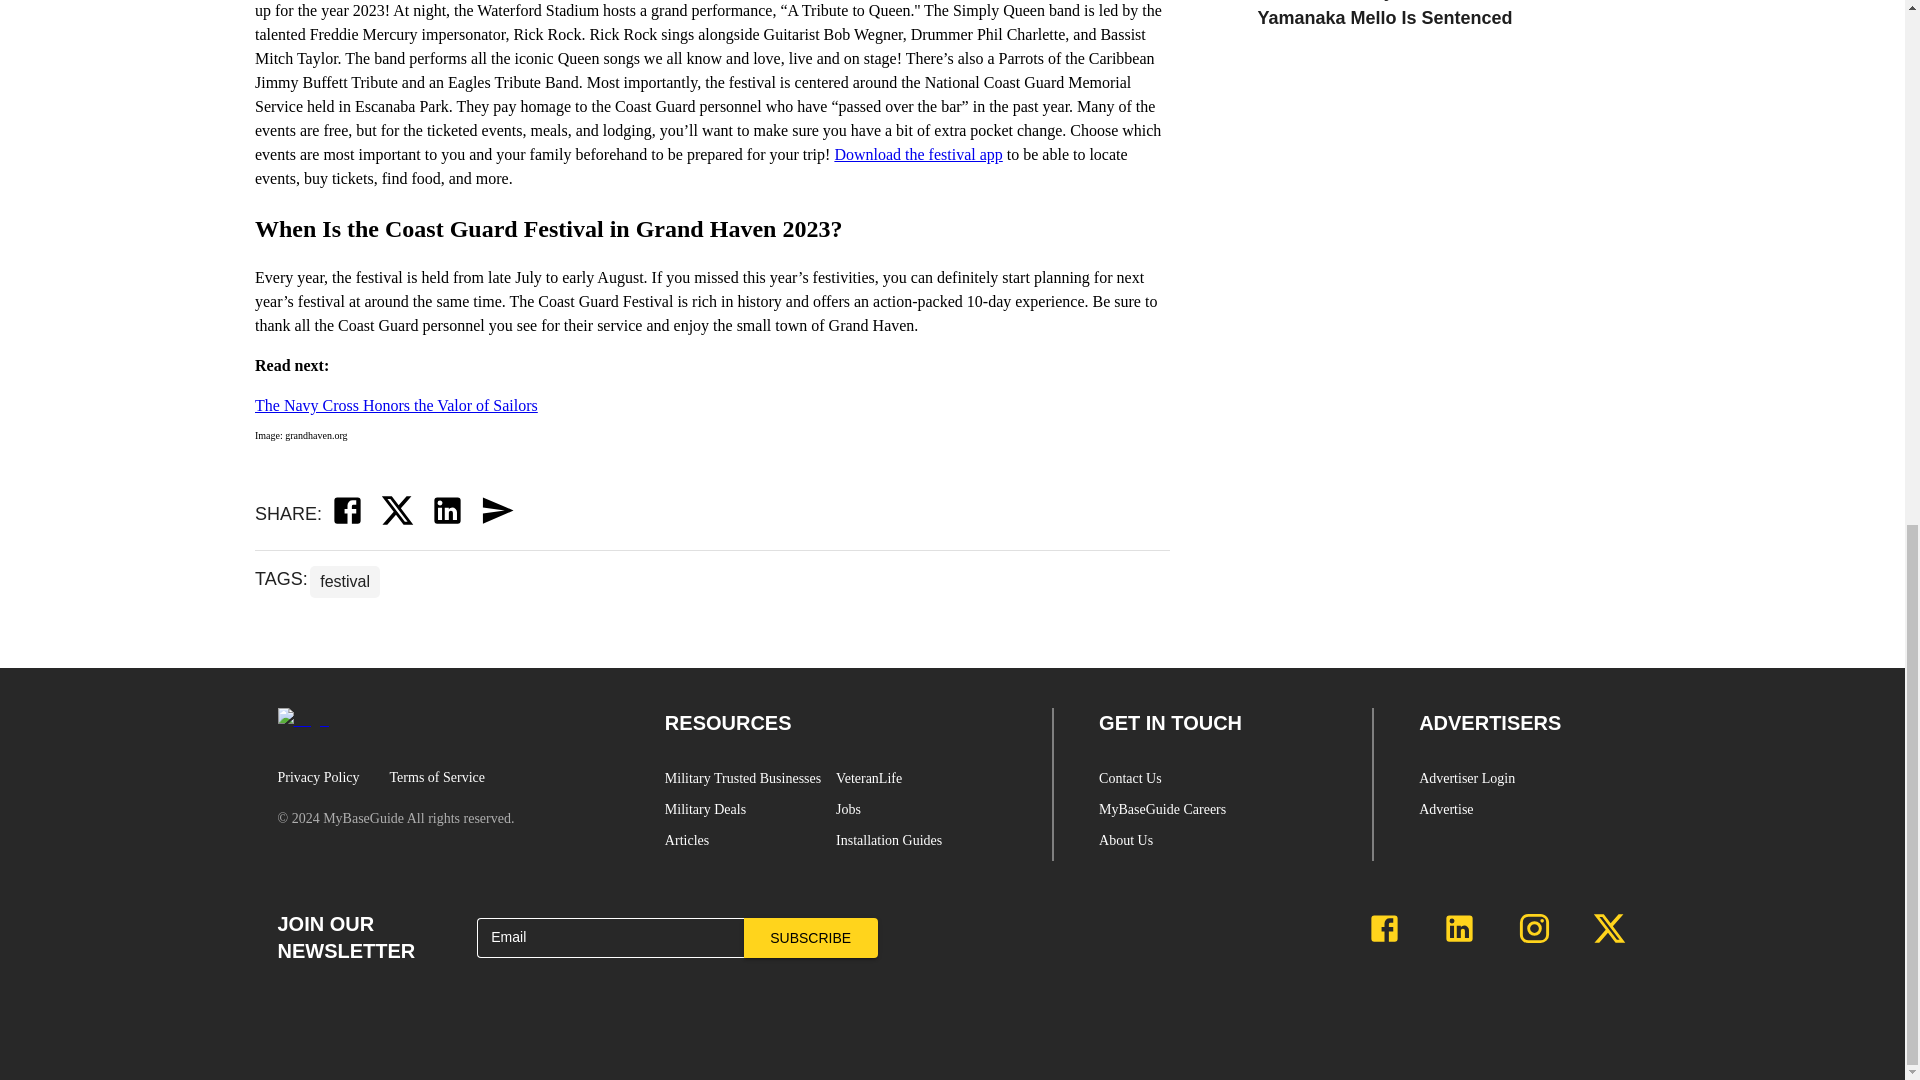 This screenshot has height=1080, width=1920. Describe the element at coordinates (750, 814) in the screenshot. I see `Military Deals` at that location.